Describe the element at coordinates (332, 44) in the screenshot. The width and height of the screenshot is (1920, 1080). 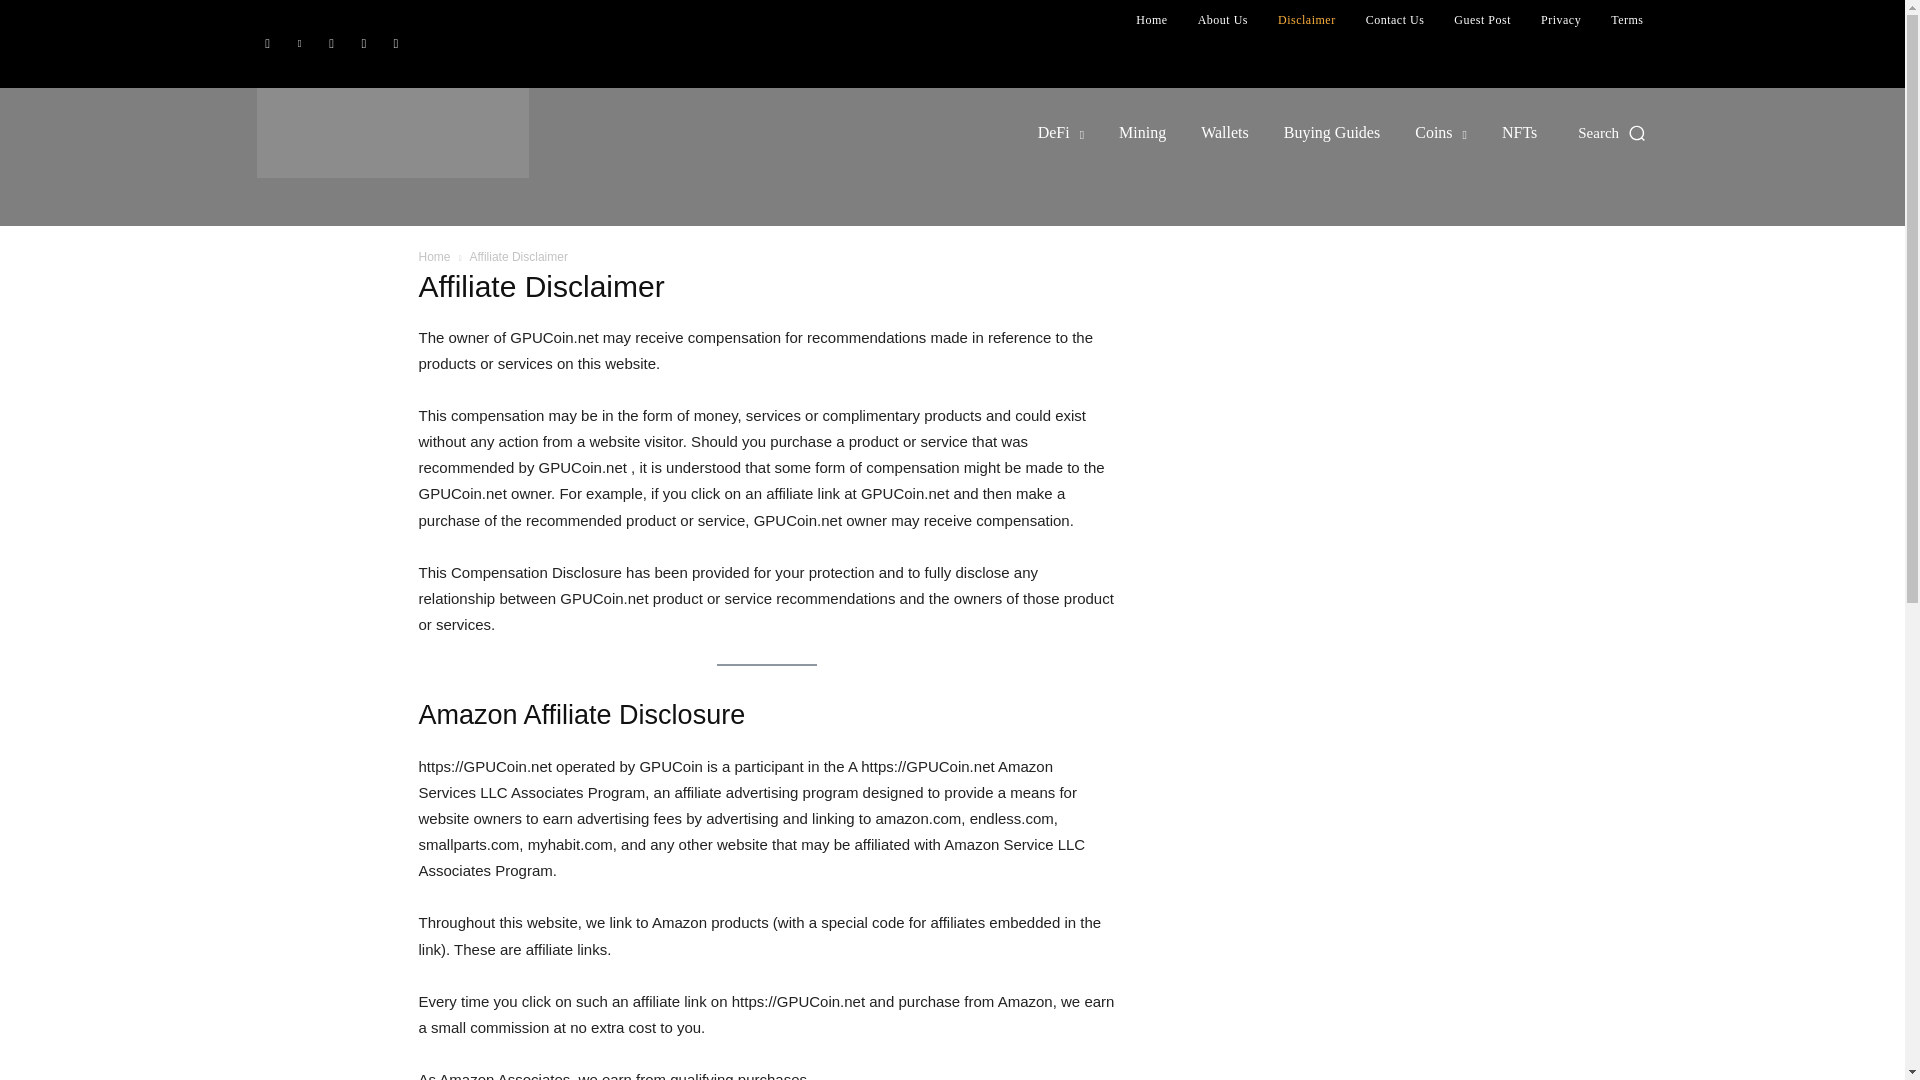
I see `Reddit` at that location.